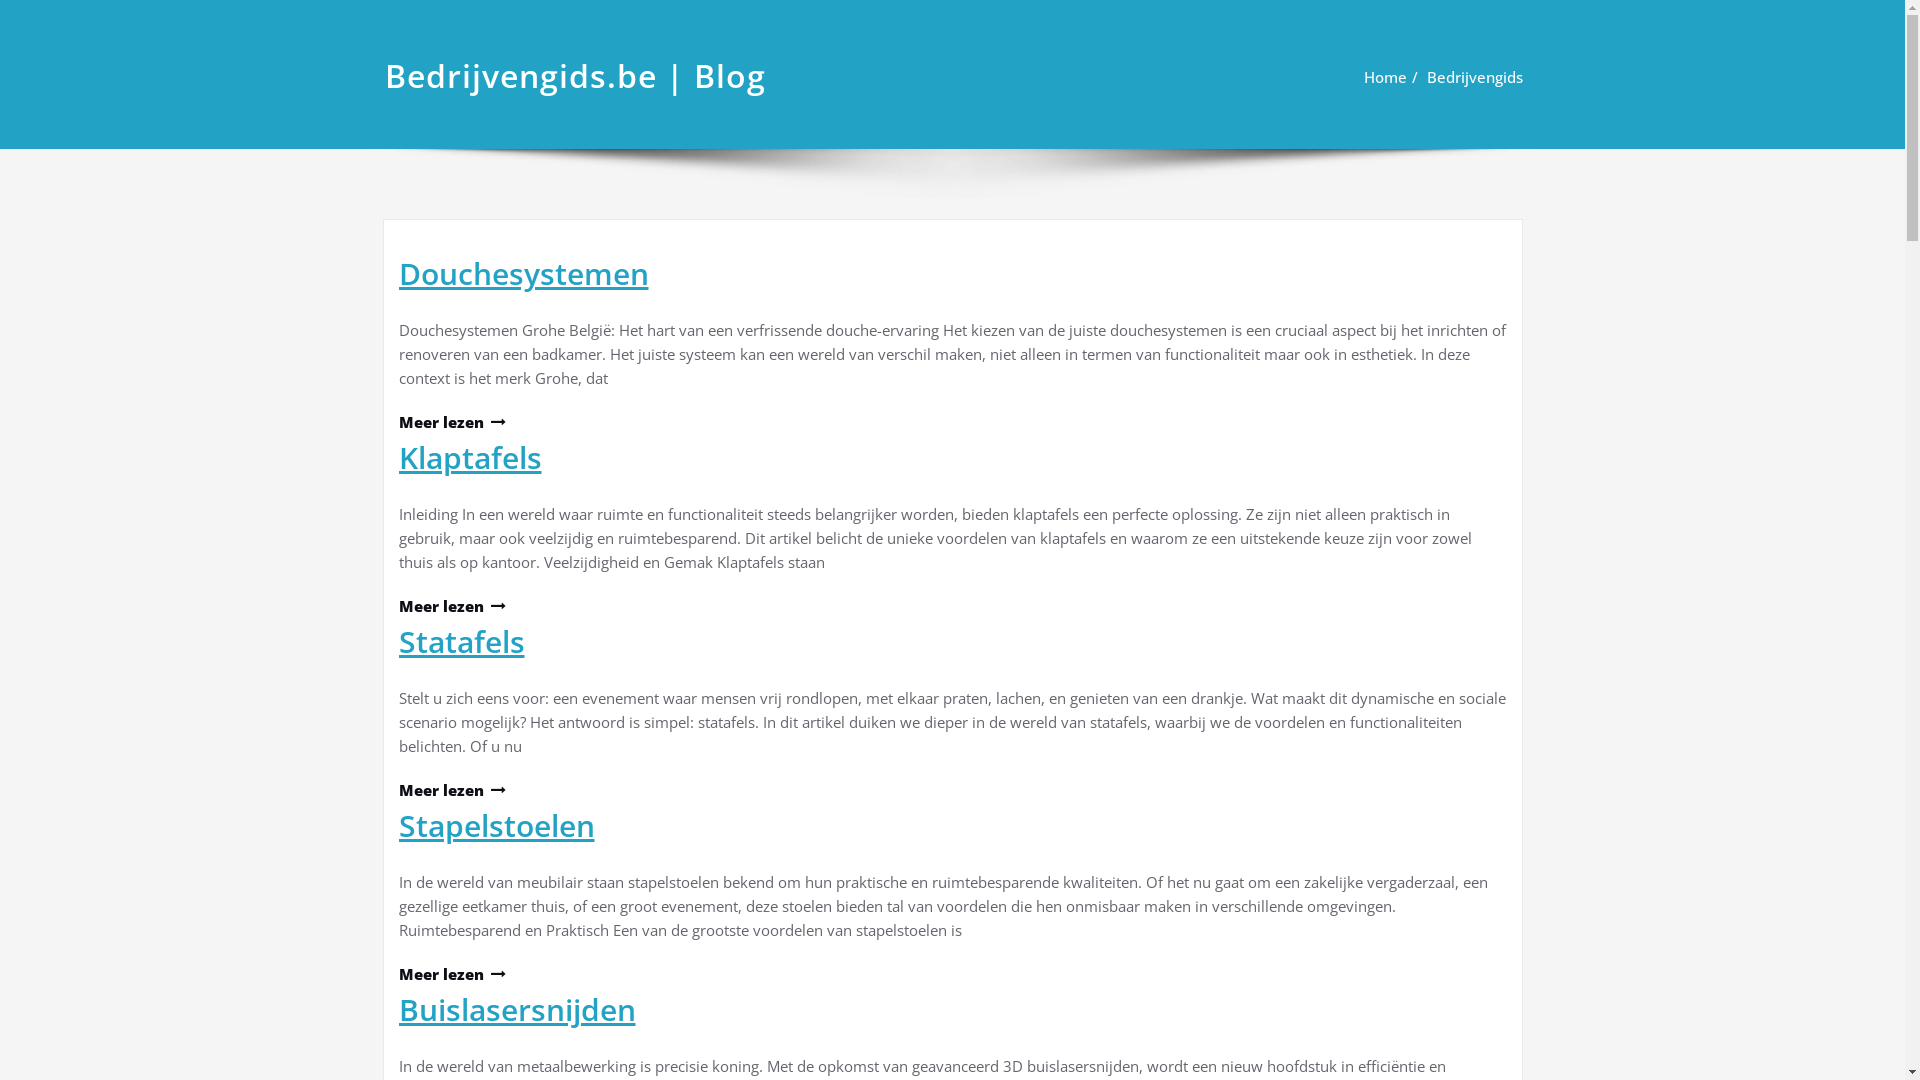  What do you see at coordinates (451, 422) in the screenshot?
I see `Meer lezen` at bounding box center [451, 422].